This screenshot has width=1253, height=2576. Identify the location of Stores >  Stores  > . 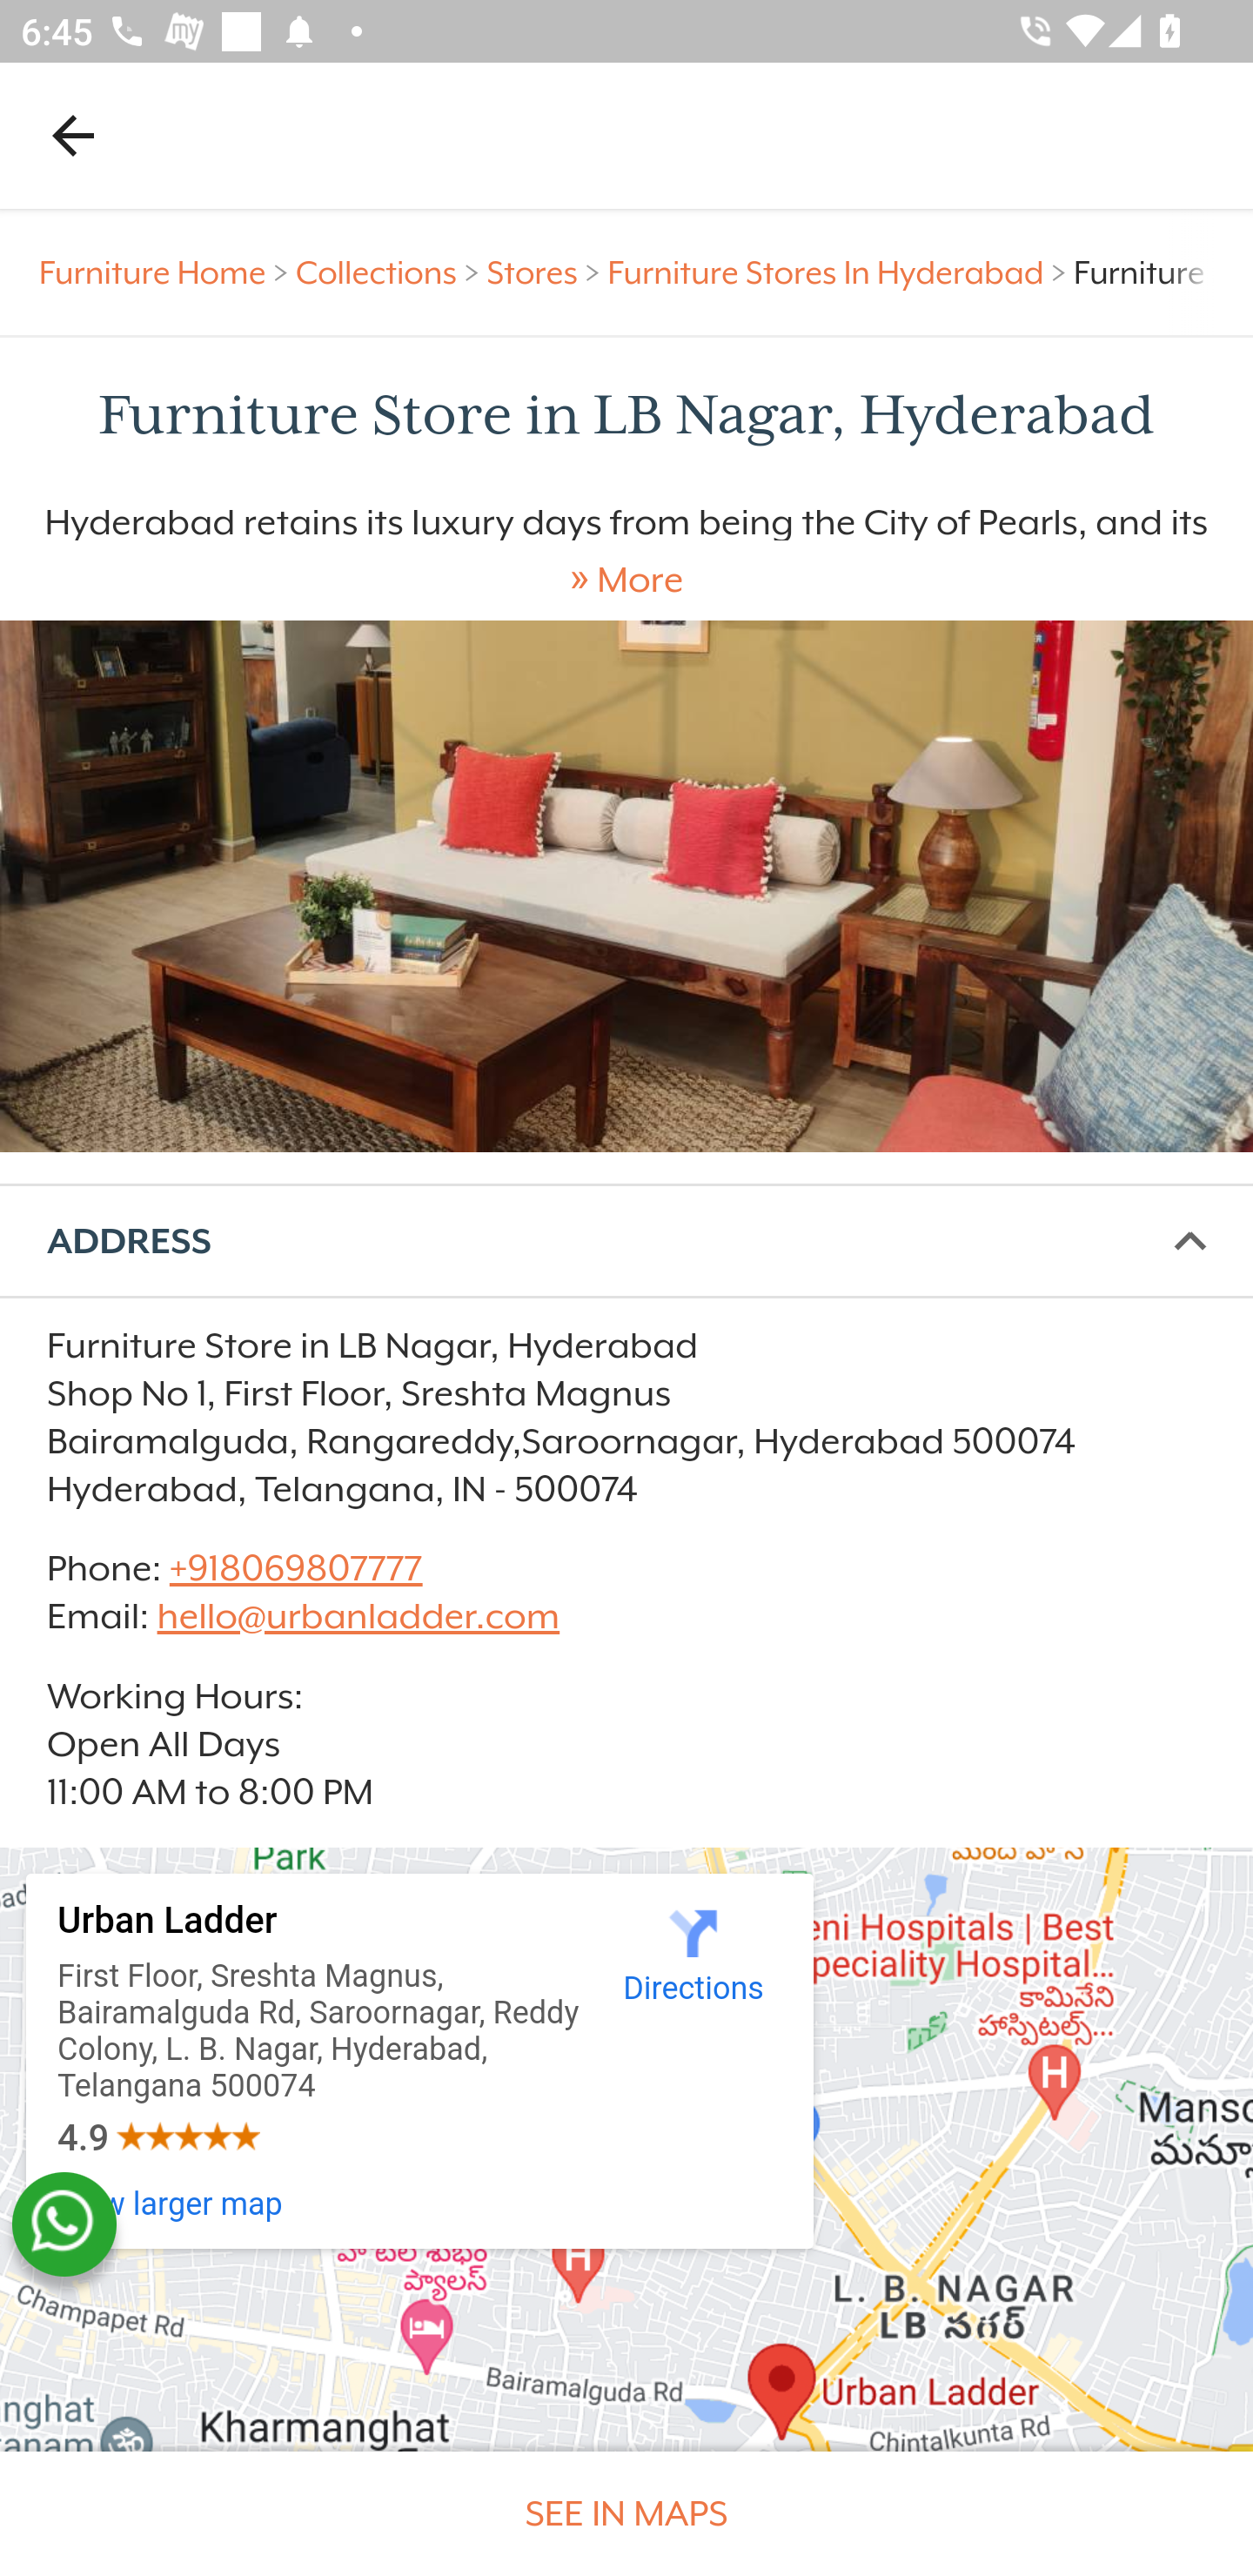
(546, 273).